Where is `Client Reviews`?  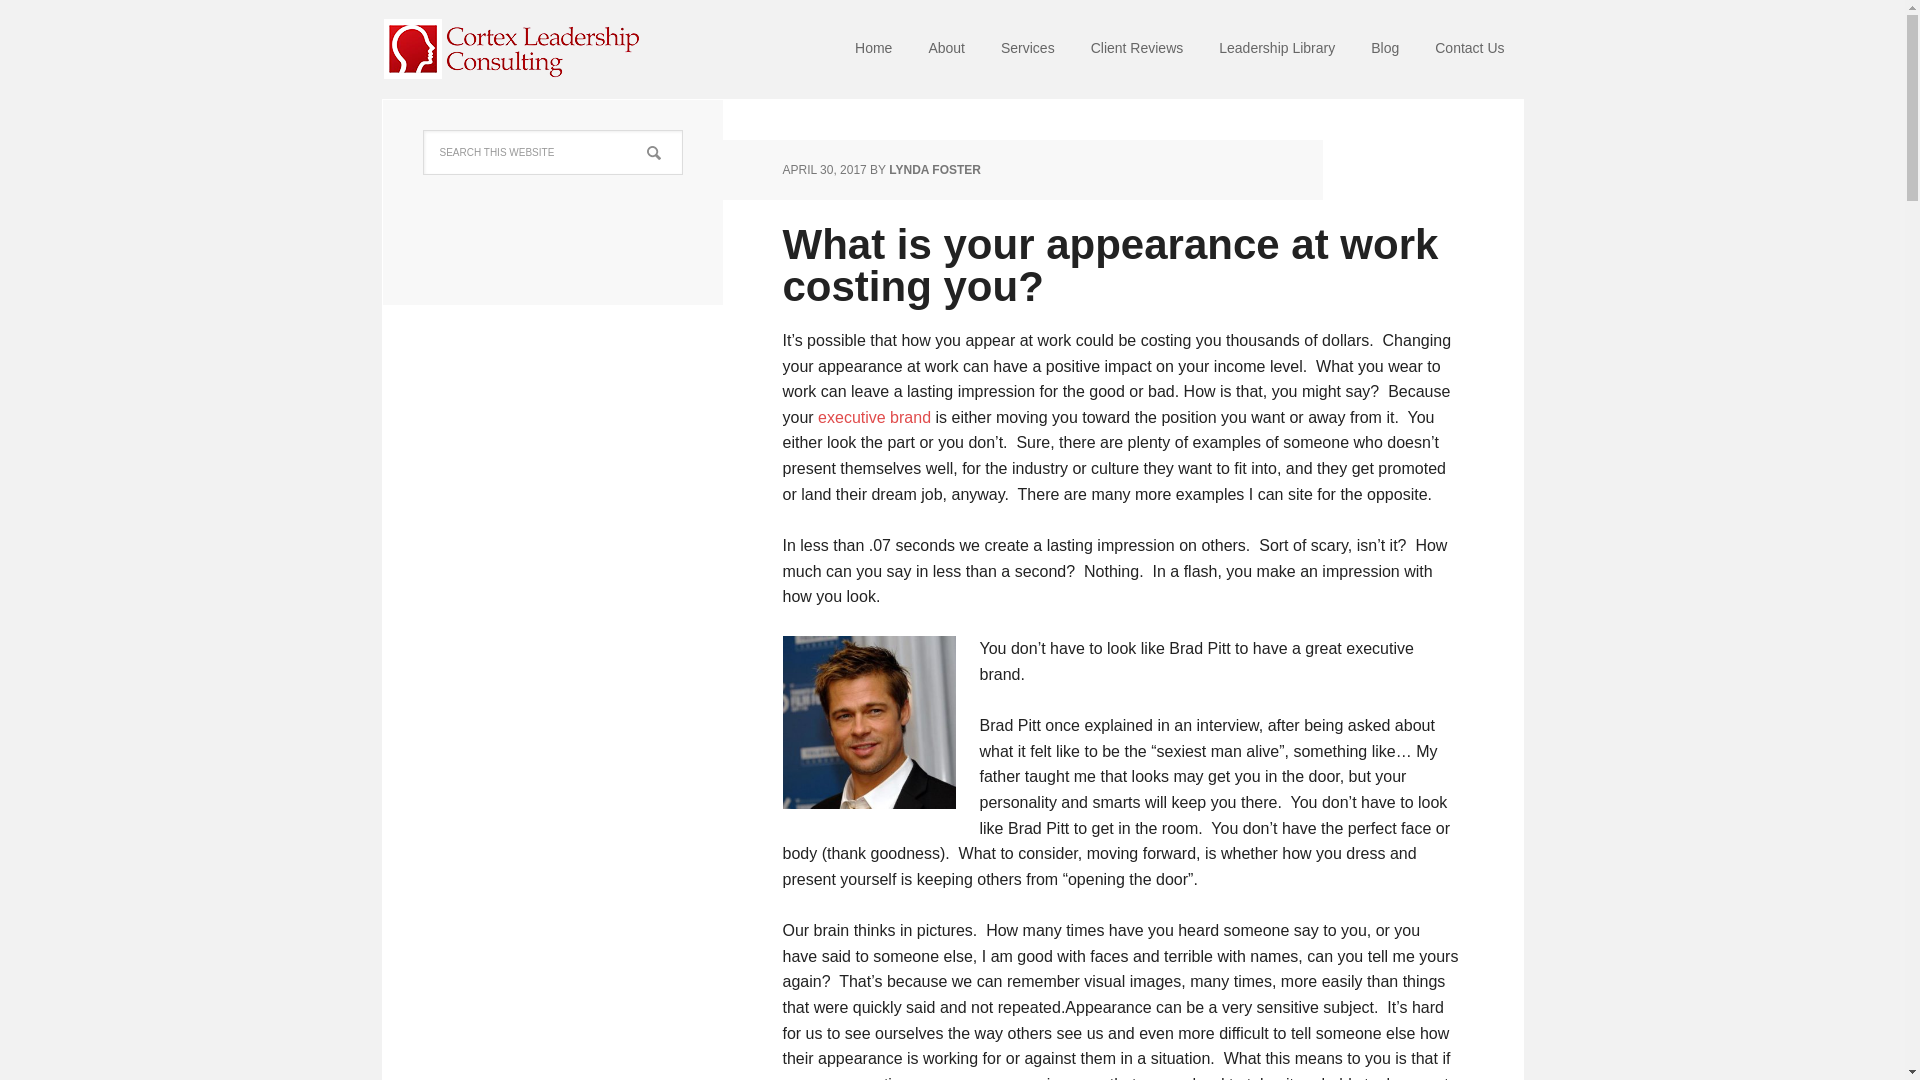
Client Reviews is located at coordinates (1137, 50).